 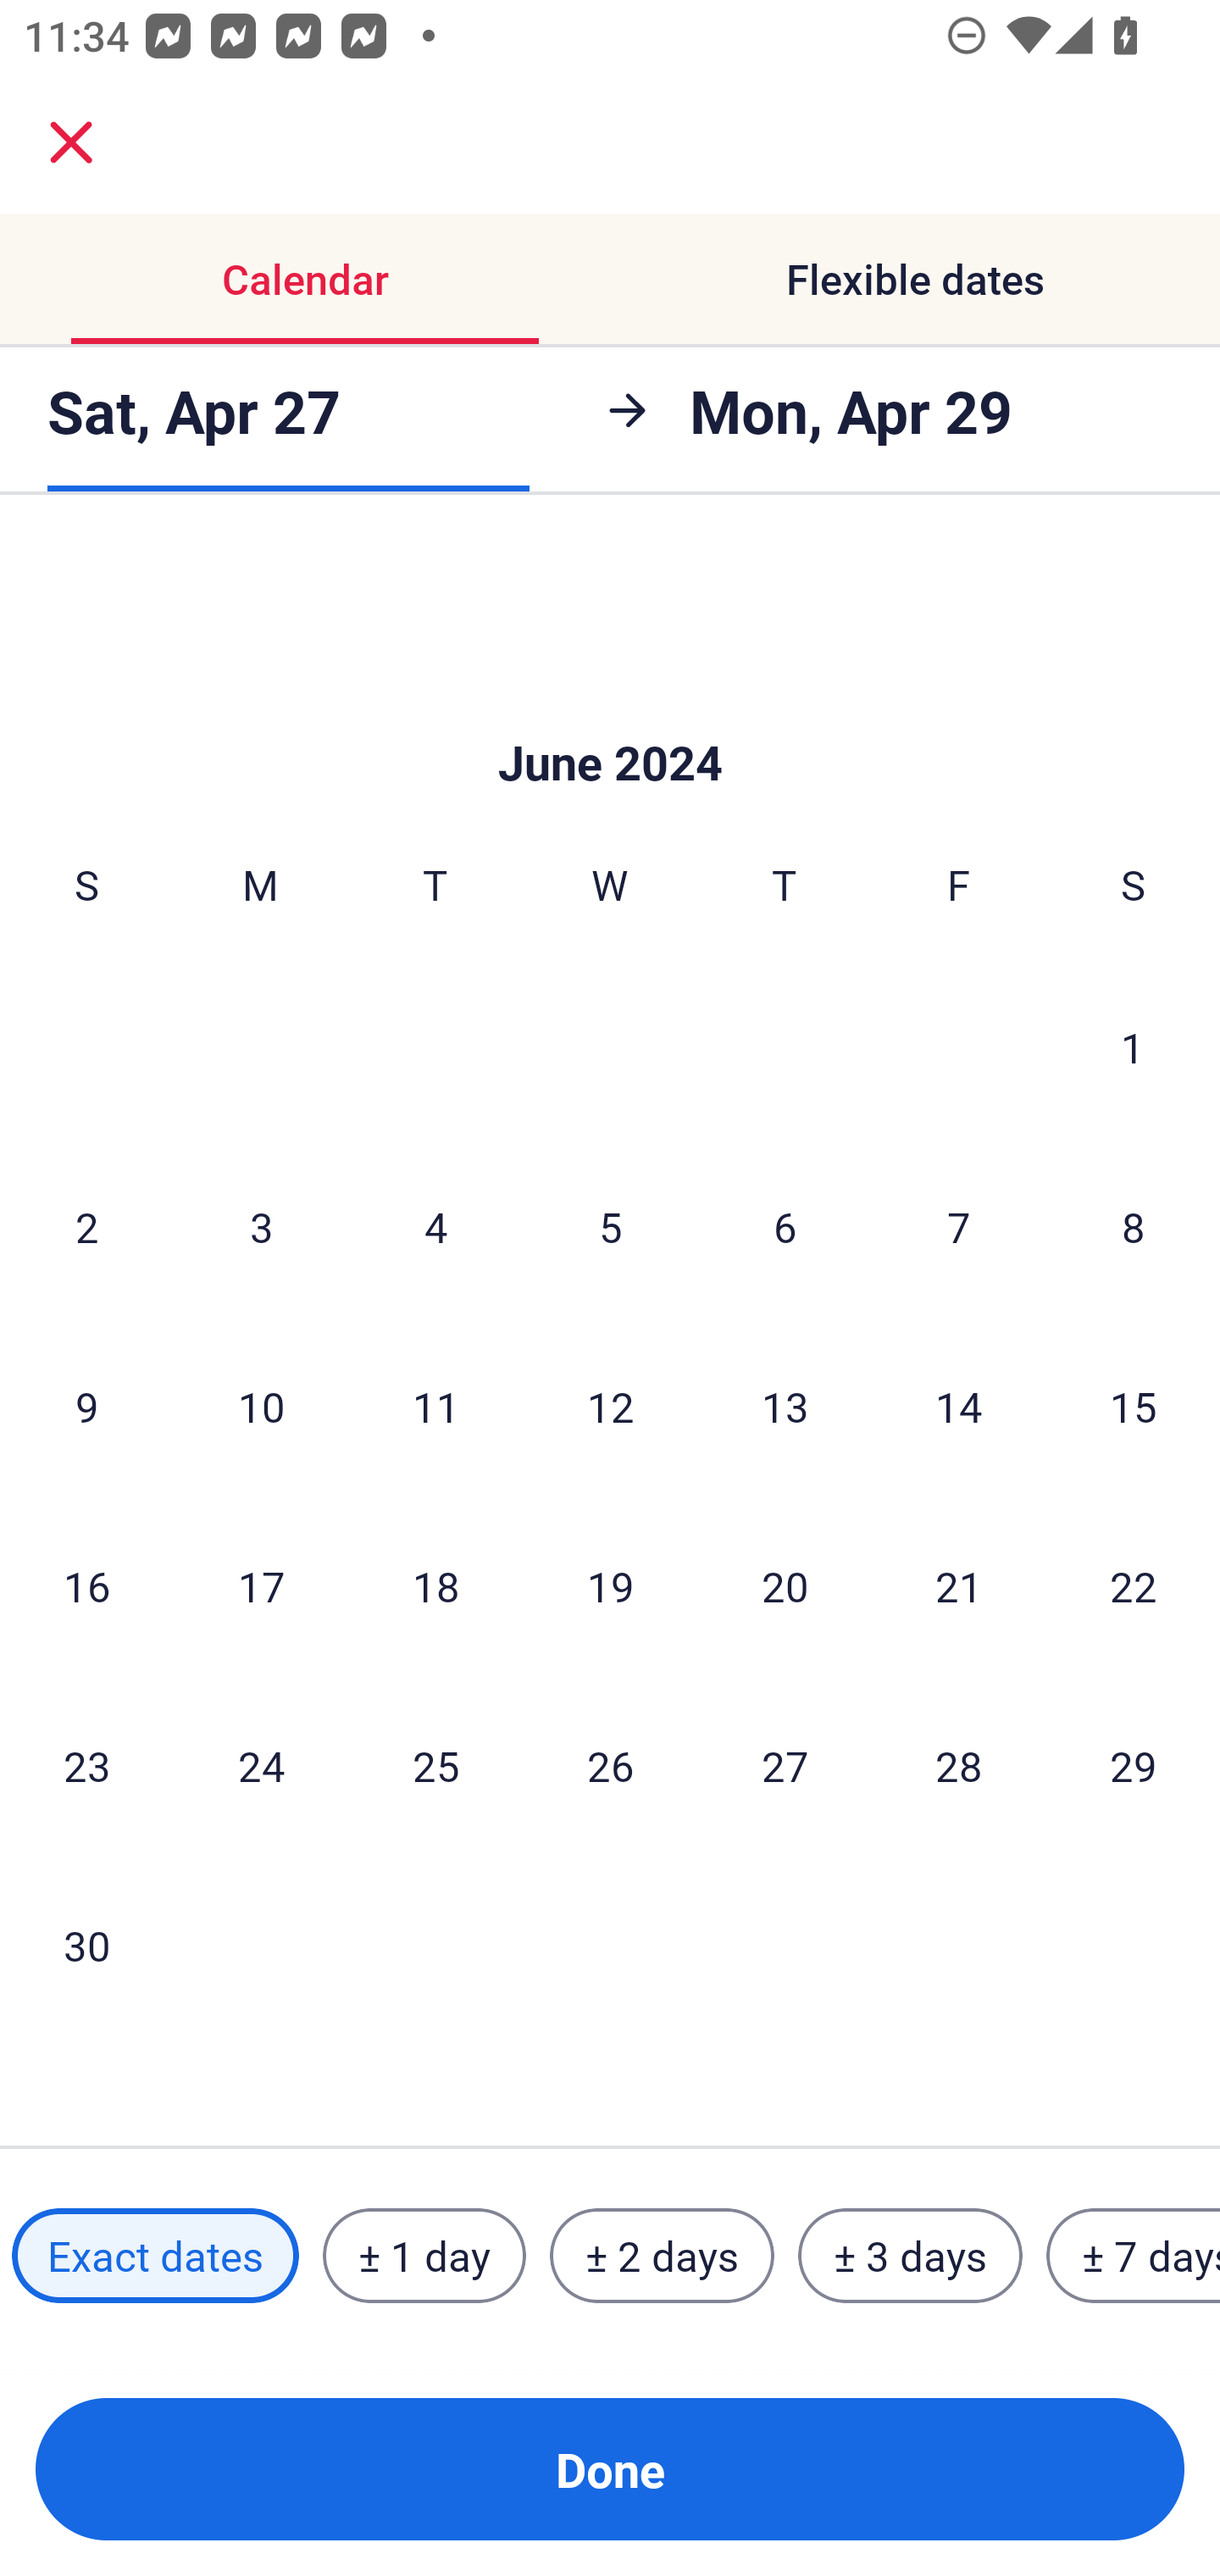 I want to click on 4 Tuesday, June 4, 2024, so click(x=435, y=1225).